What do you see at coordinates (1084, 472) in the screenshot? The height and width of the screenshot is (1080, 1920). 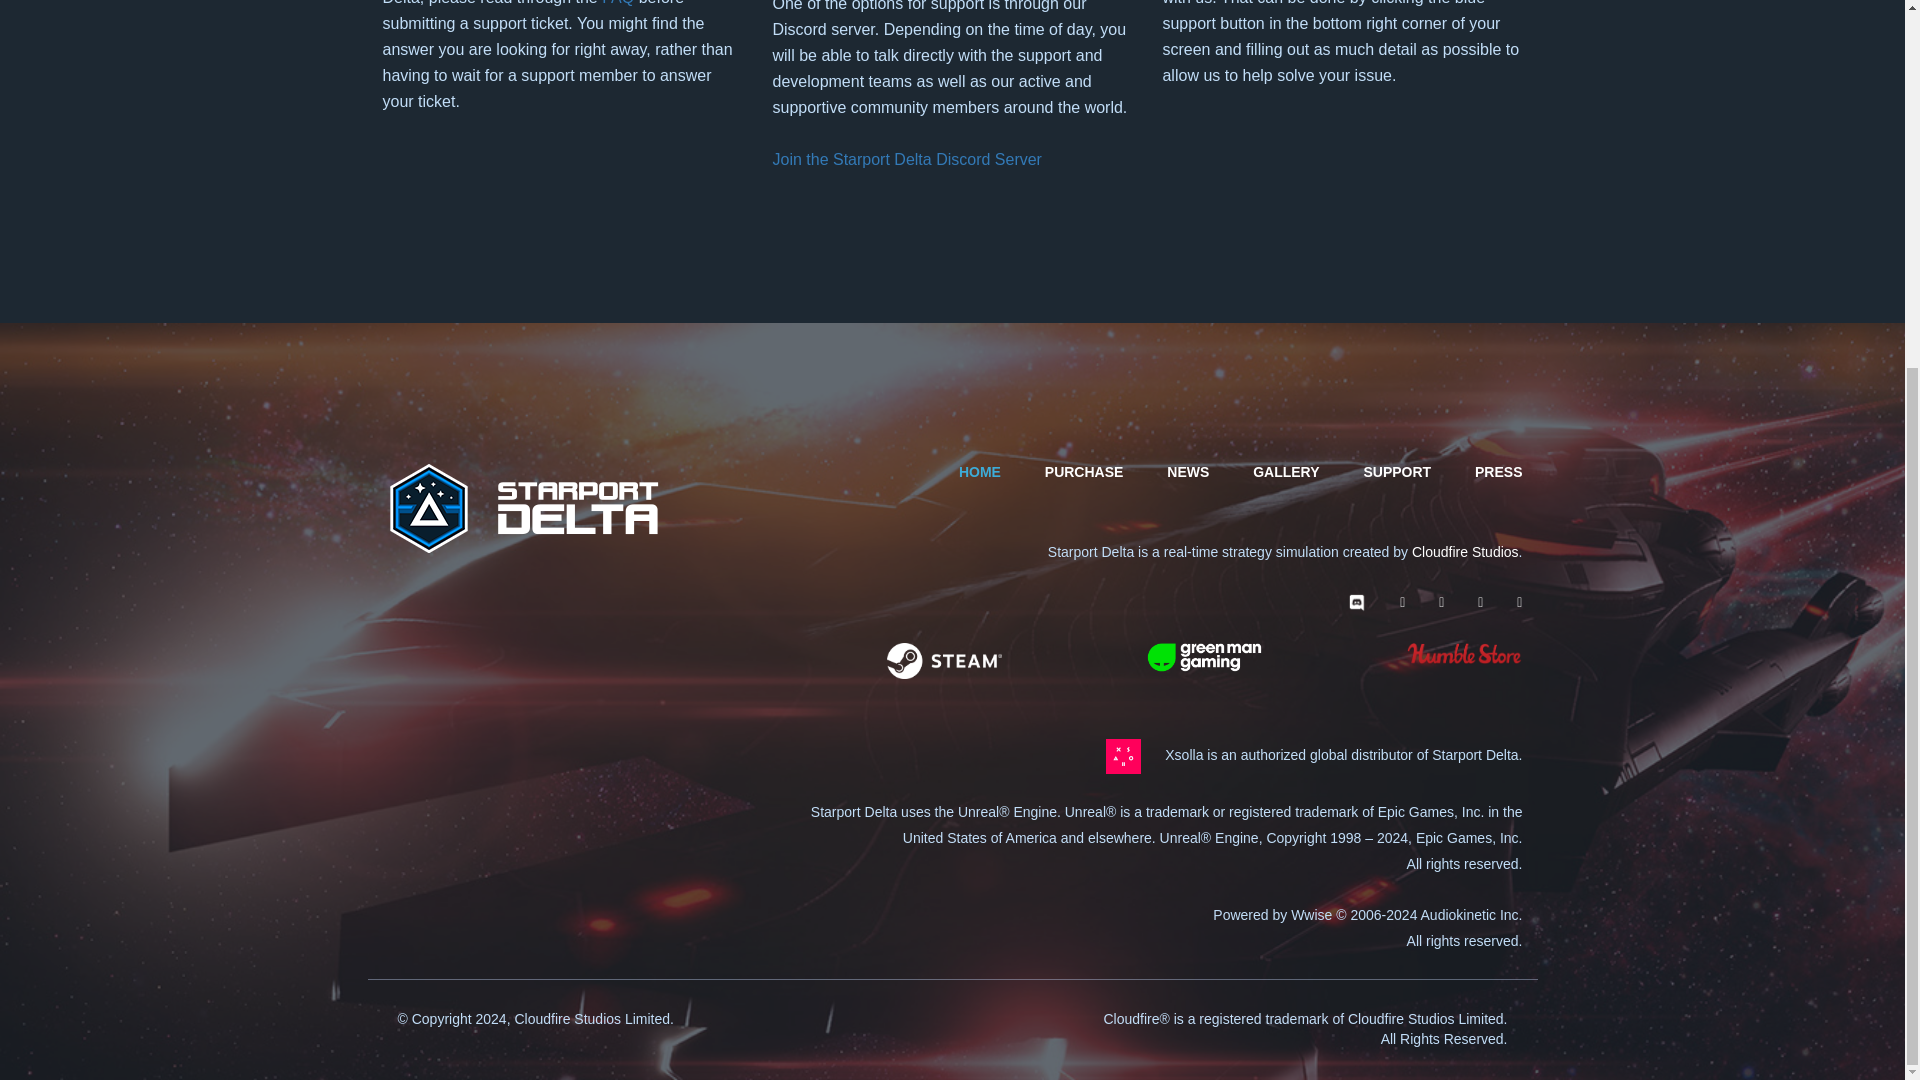 I see `PURCHASE` at bounding box center [1084, 472].